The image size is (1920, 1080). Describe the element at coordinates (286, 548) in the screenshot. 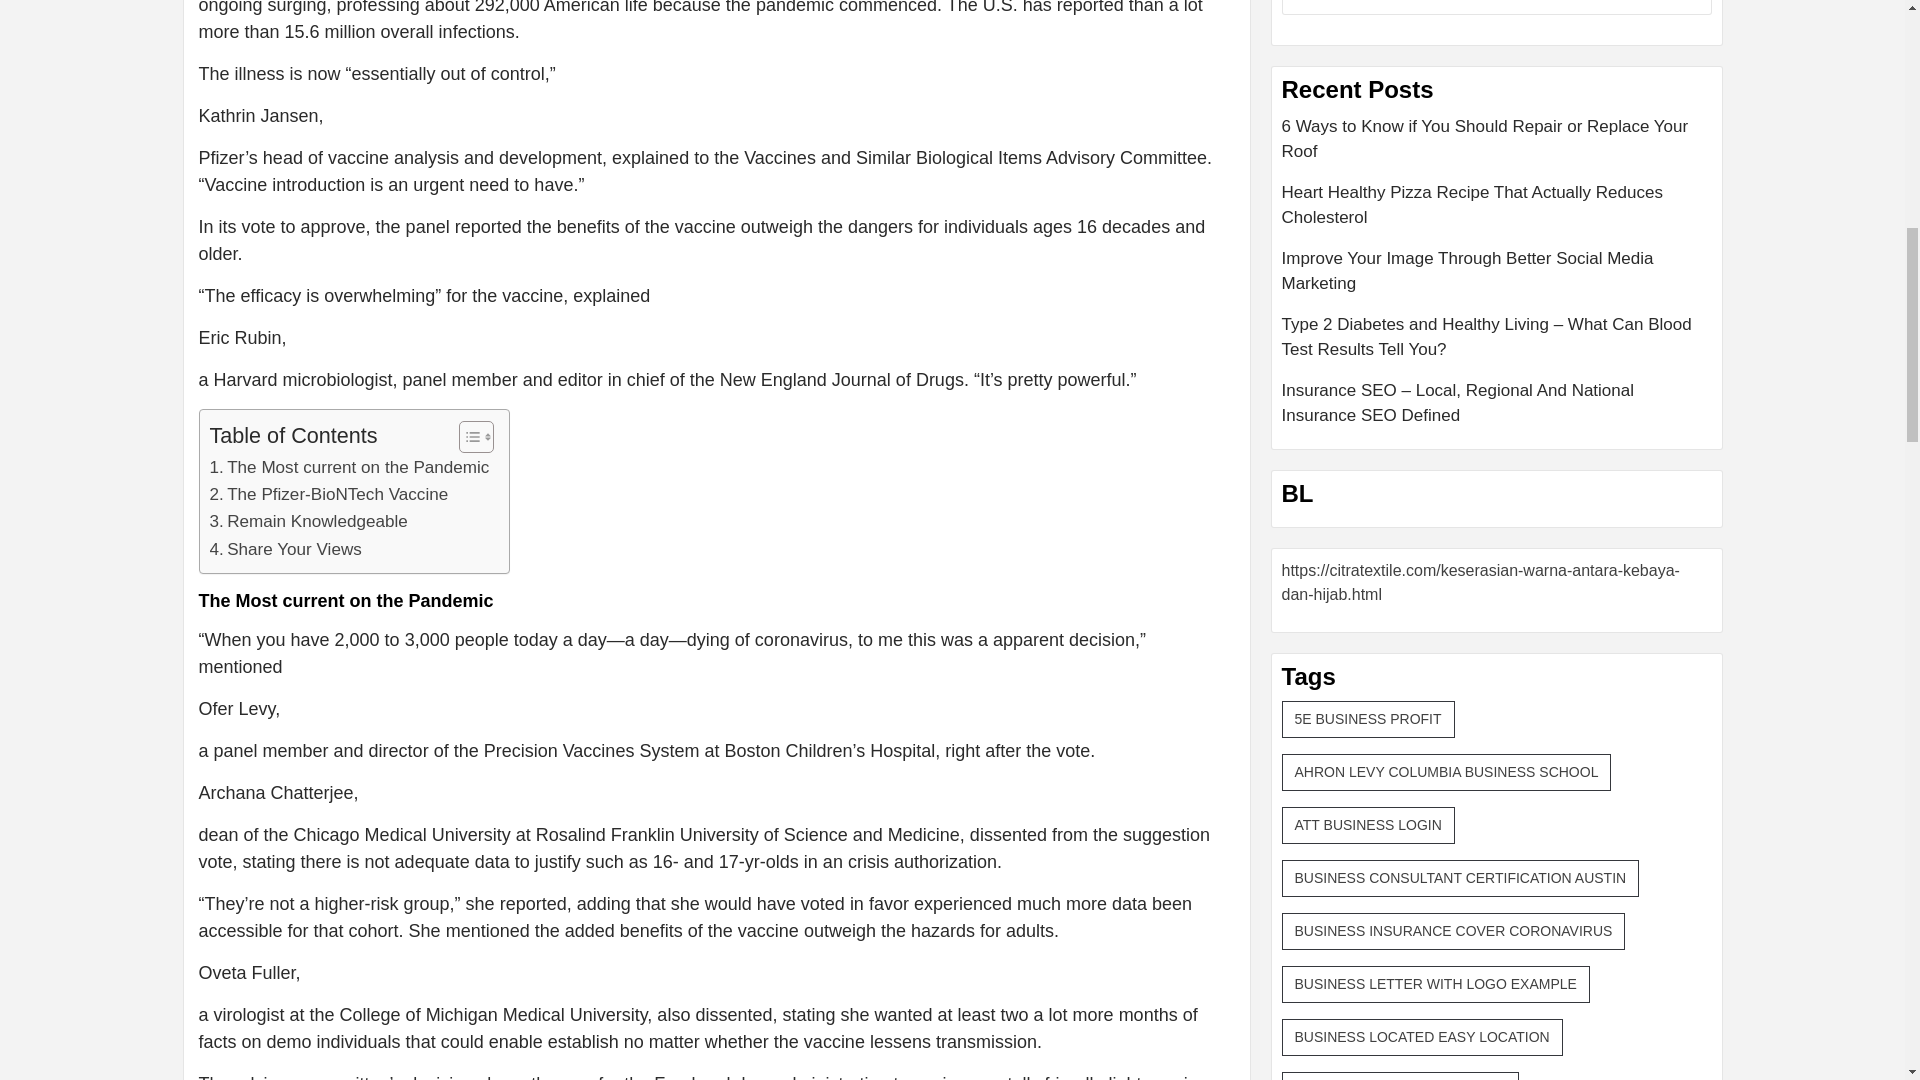

I see `Share Your Views` at that location.